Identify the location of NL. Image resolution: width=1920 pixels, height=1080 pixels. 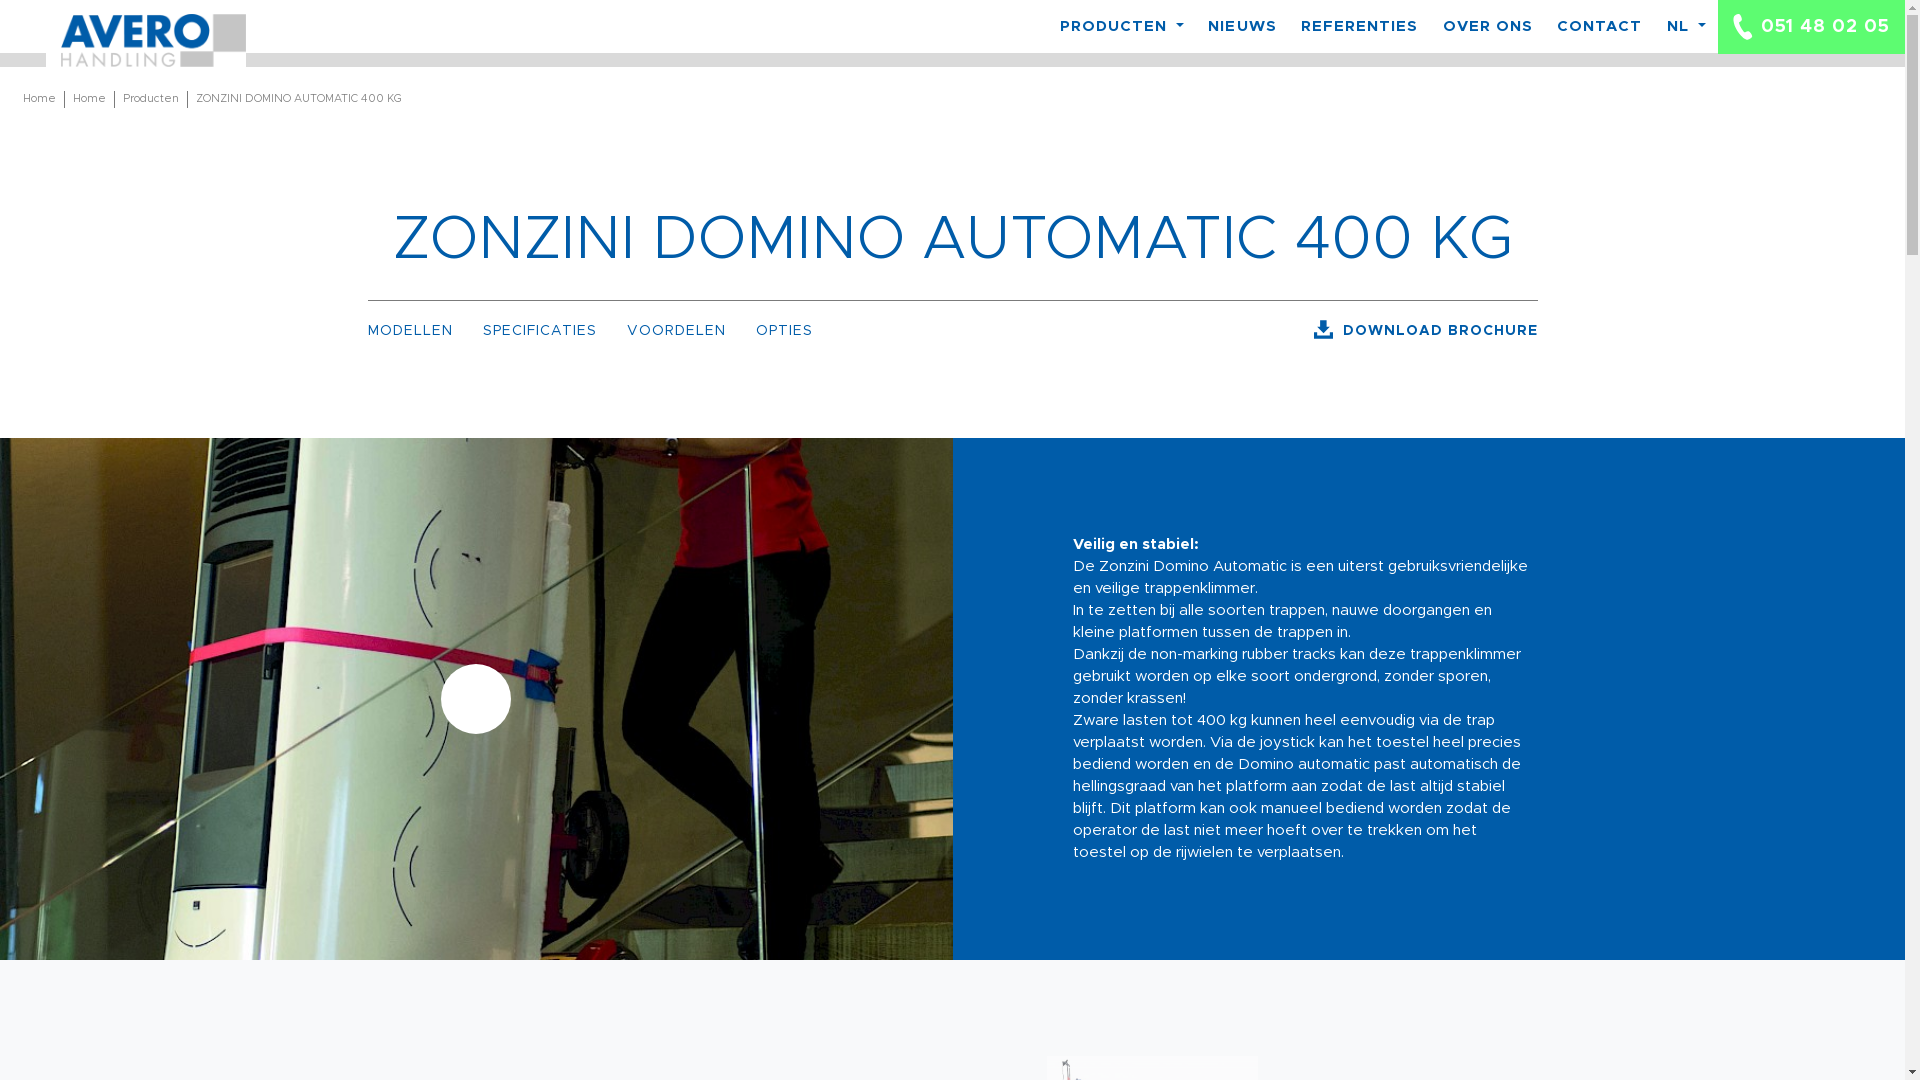
(1686, 27).